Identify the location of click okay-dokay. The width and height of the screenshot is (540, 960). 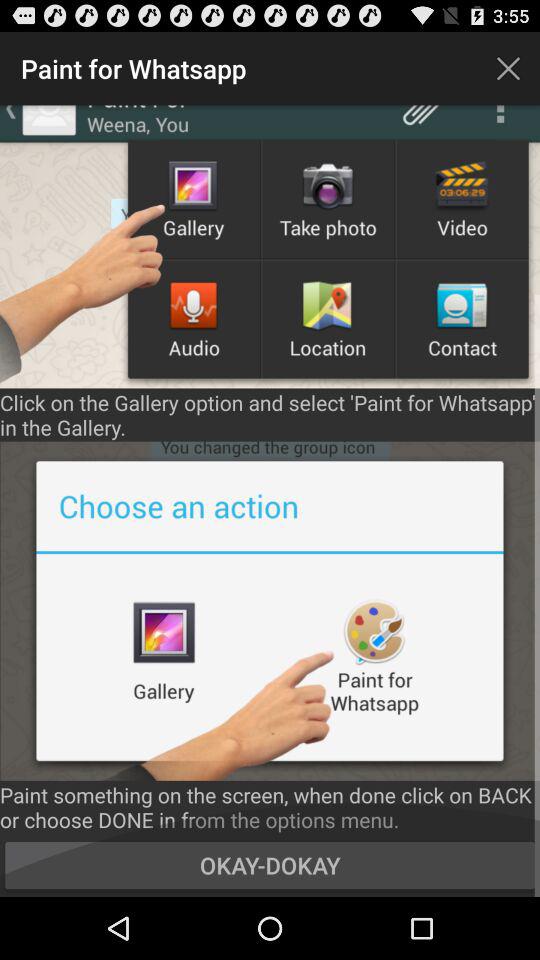
(270, 864).